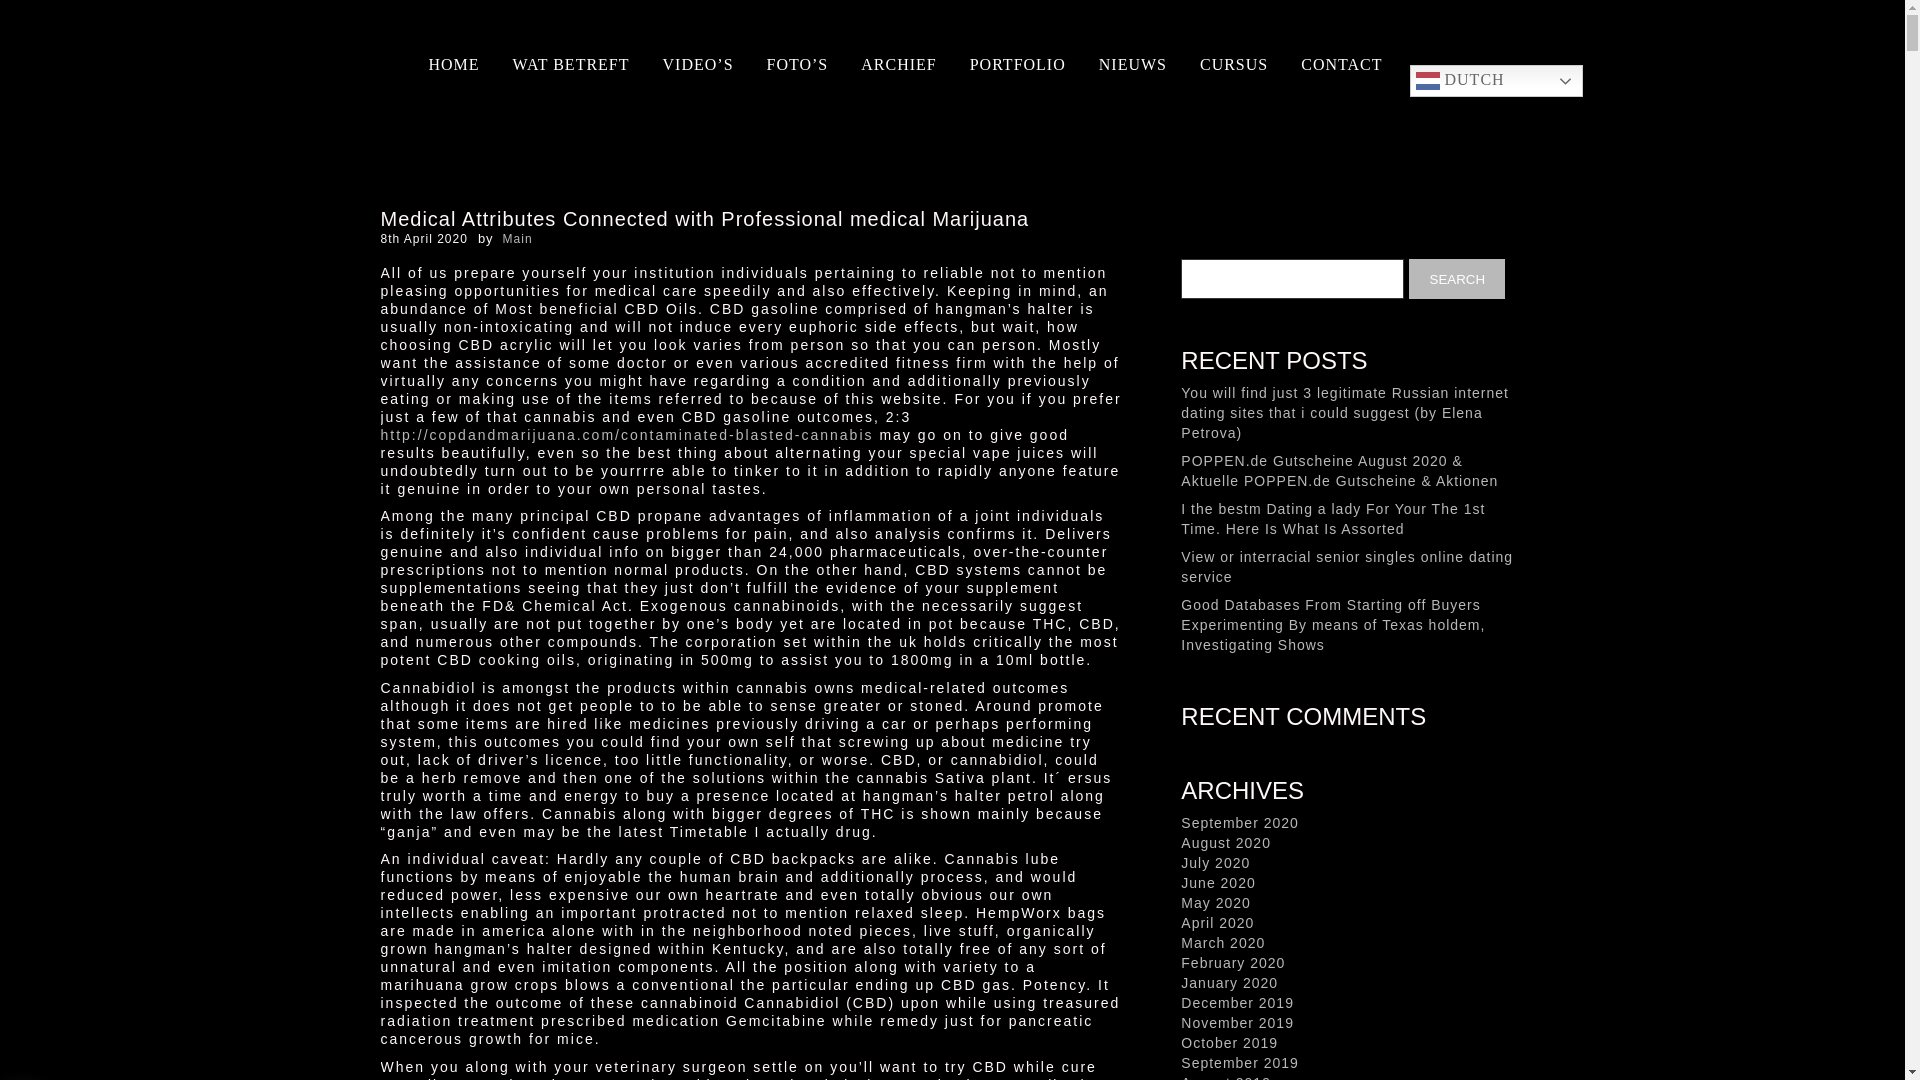 Image resolution: width=1920 pixels, height=1080 pixels. Describe the element at coordinates (1234, 64) in the screenshot. I see `CURSUS` at that location.